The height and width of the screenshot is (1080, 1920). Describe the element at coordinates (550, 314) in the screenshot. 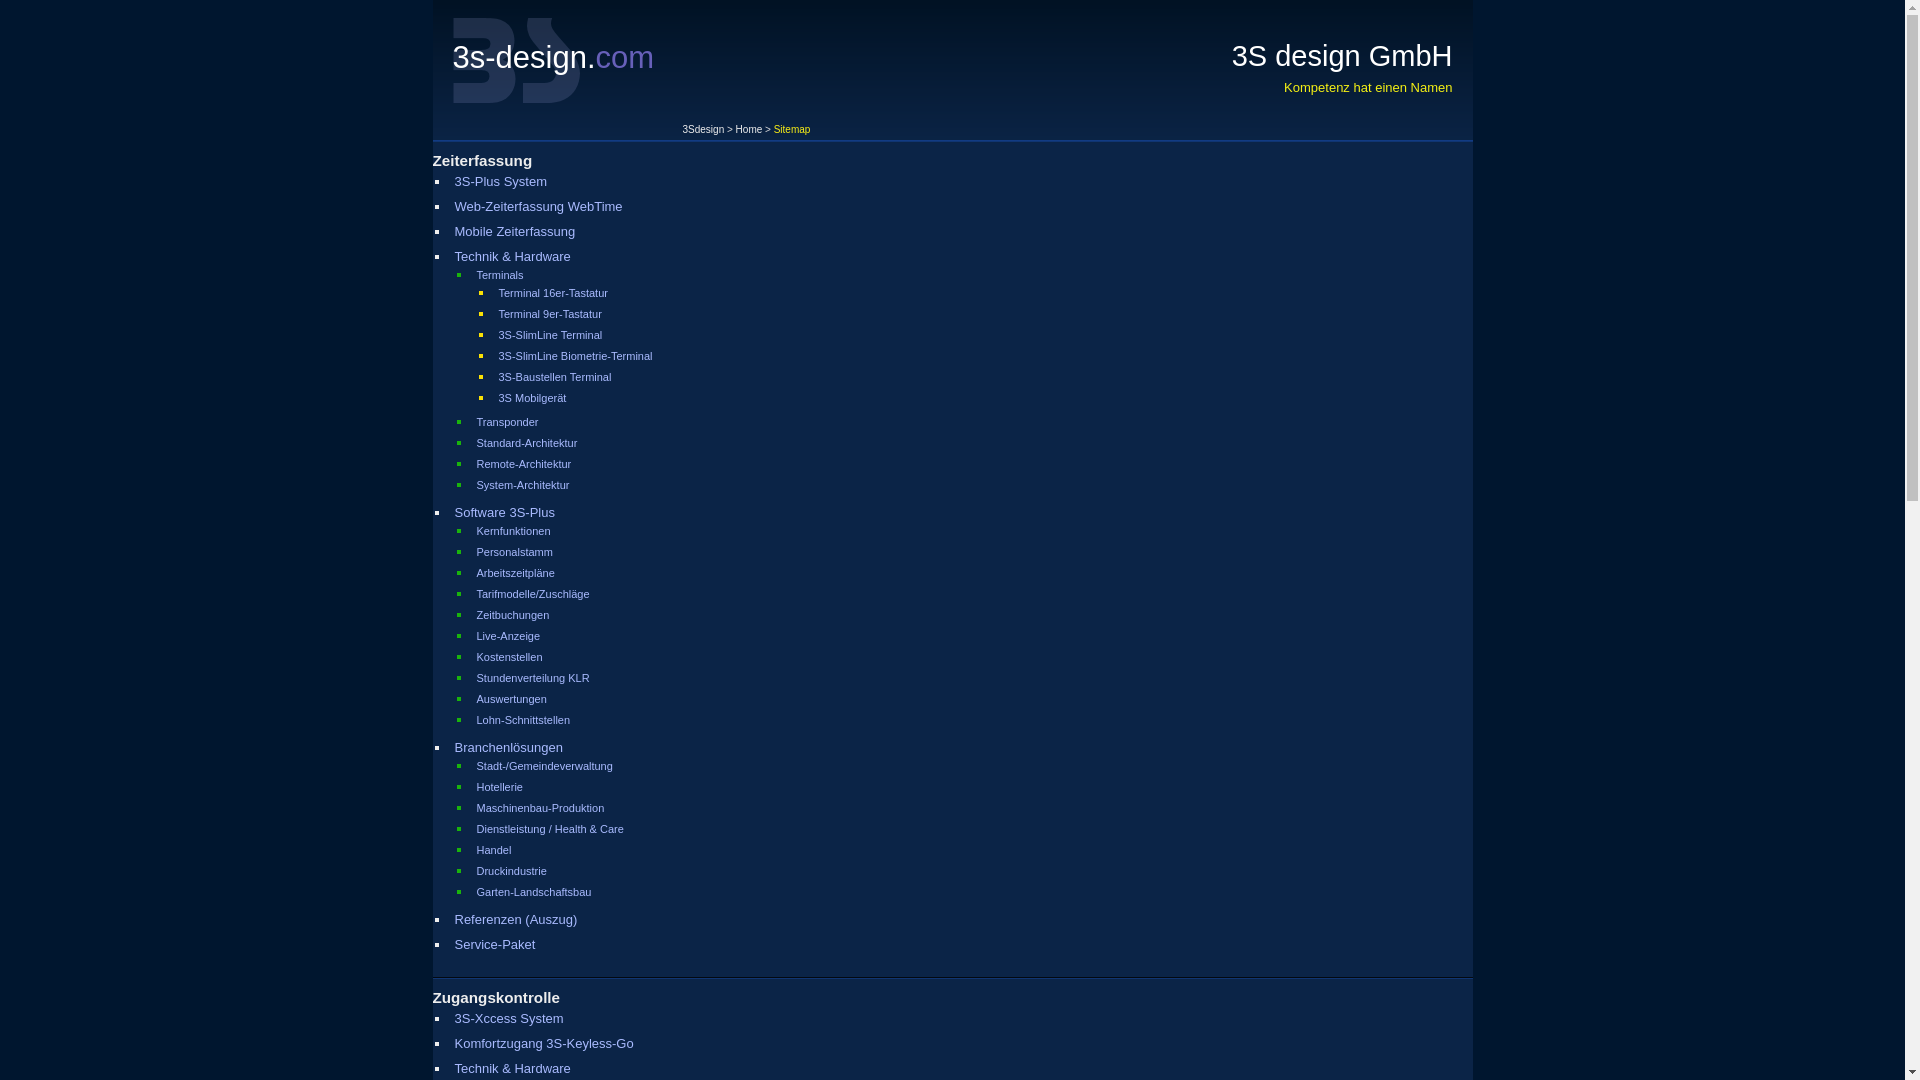

I see `Terminal 9er-Tastatur` at that location.